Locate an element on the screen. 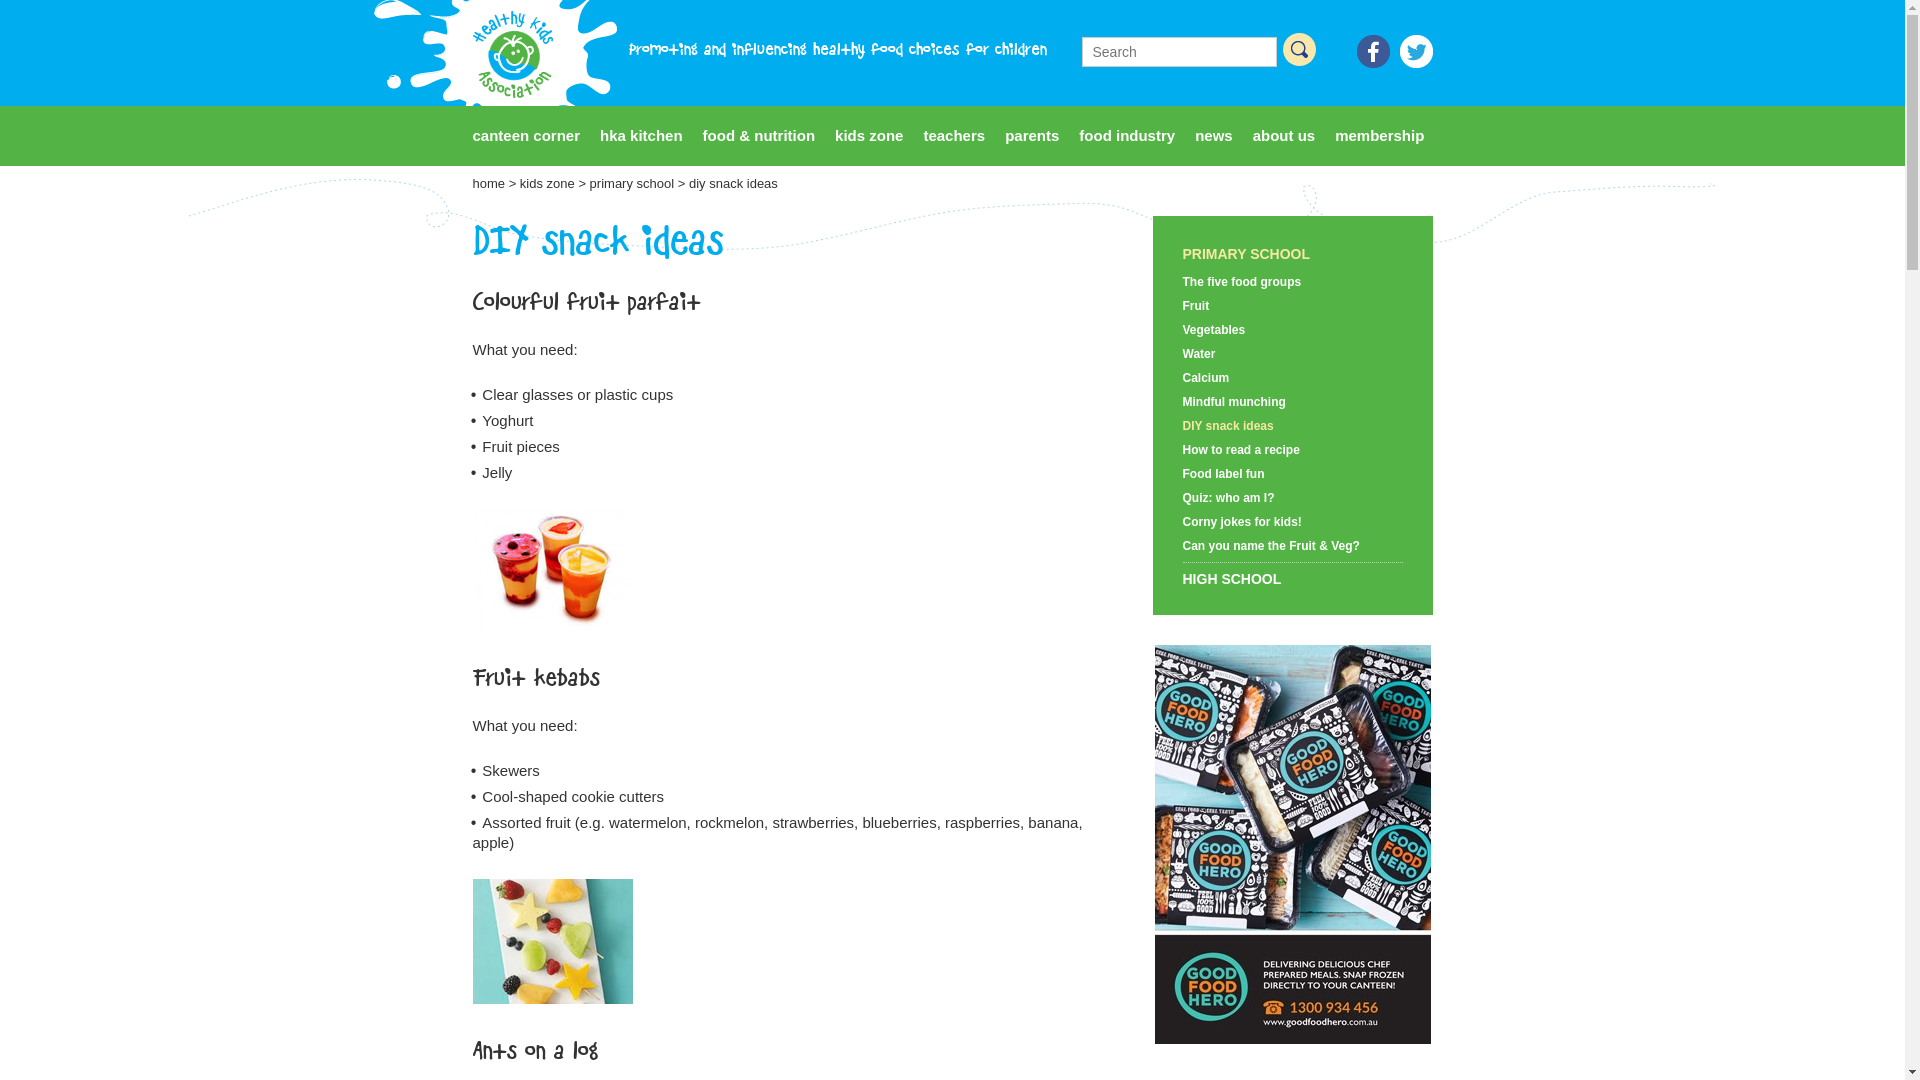 Image resolution: width=1920 pixels, height=1080 pixels.  March  is located at coordinates (1292, 844).